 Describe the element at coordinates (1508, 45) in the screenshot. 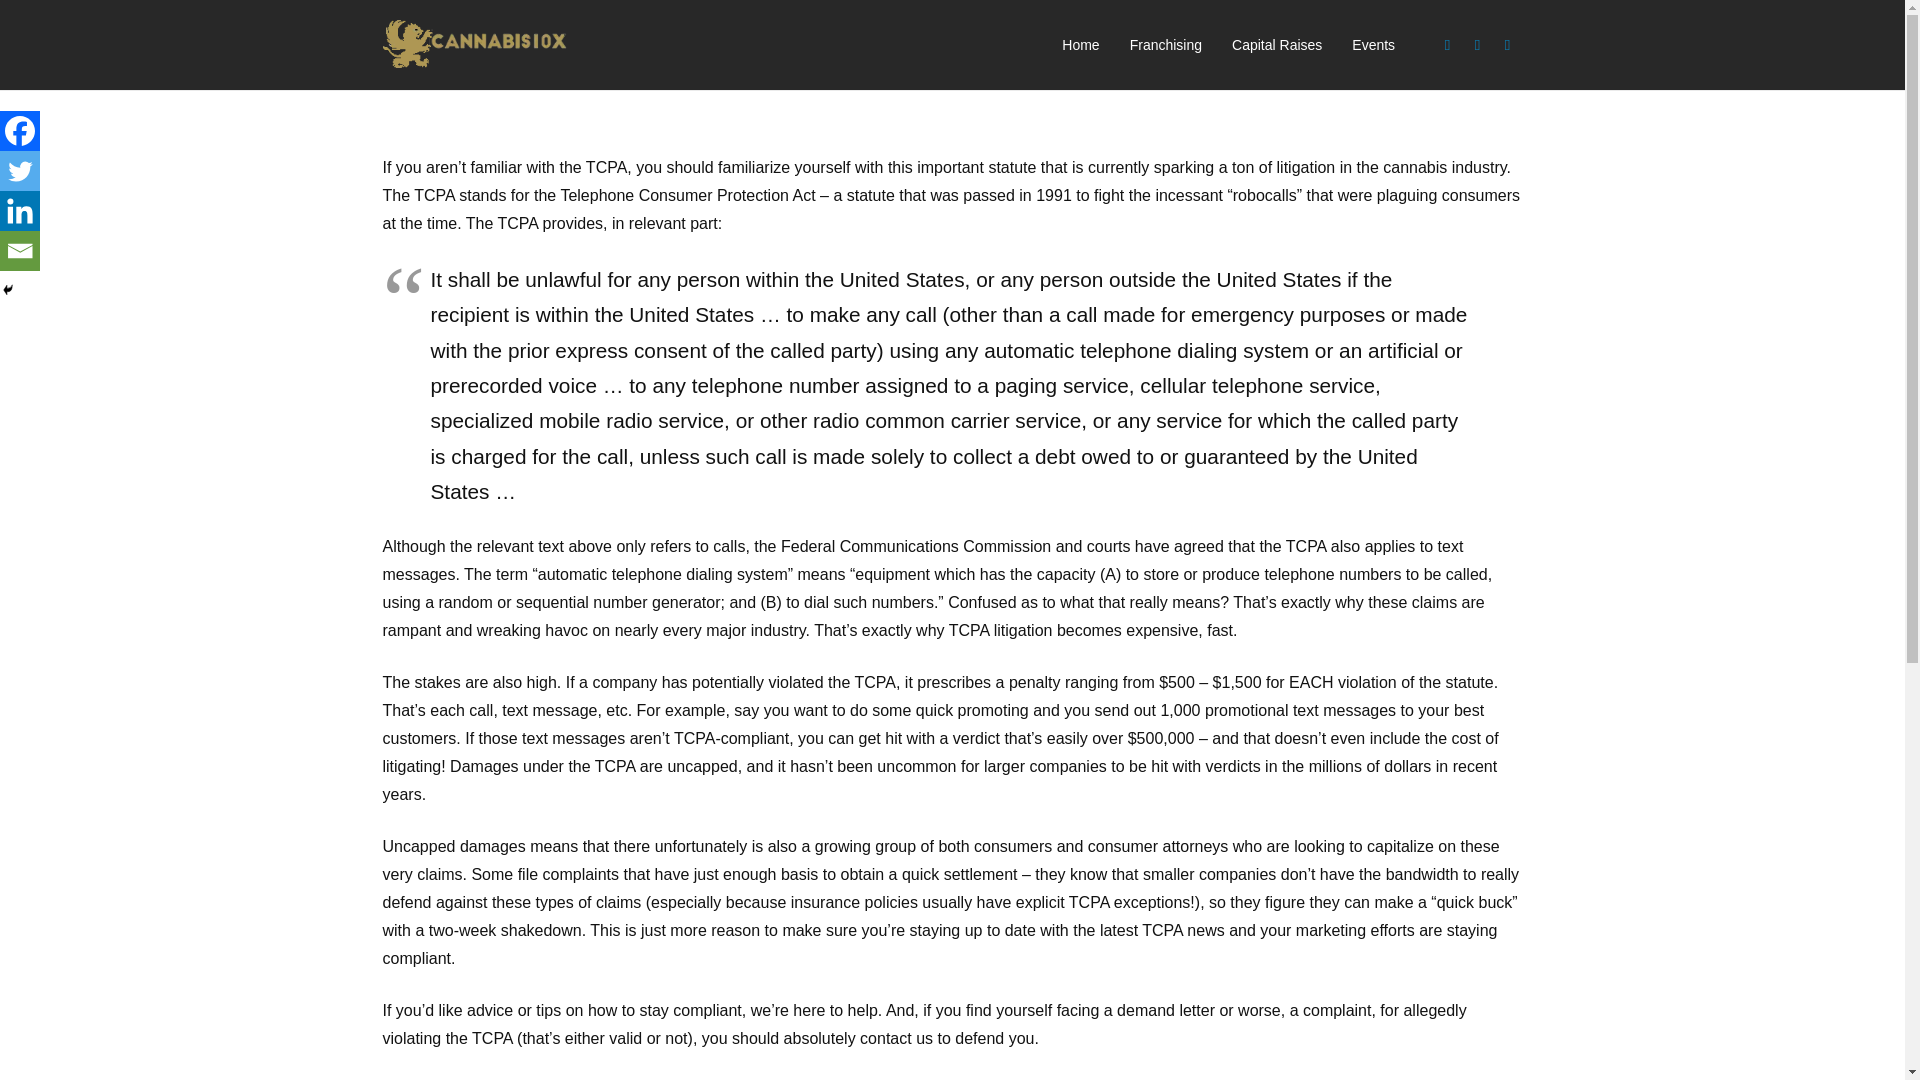

I see `LinkedIn` at that location.